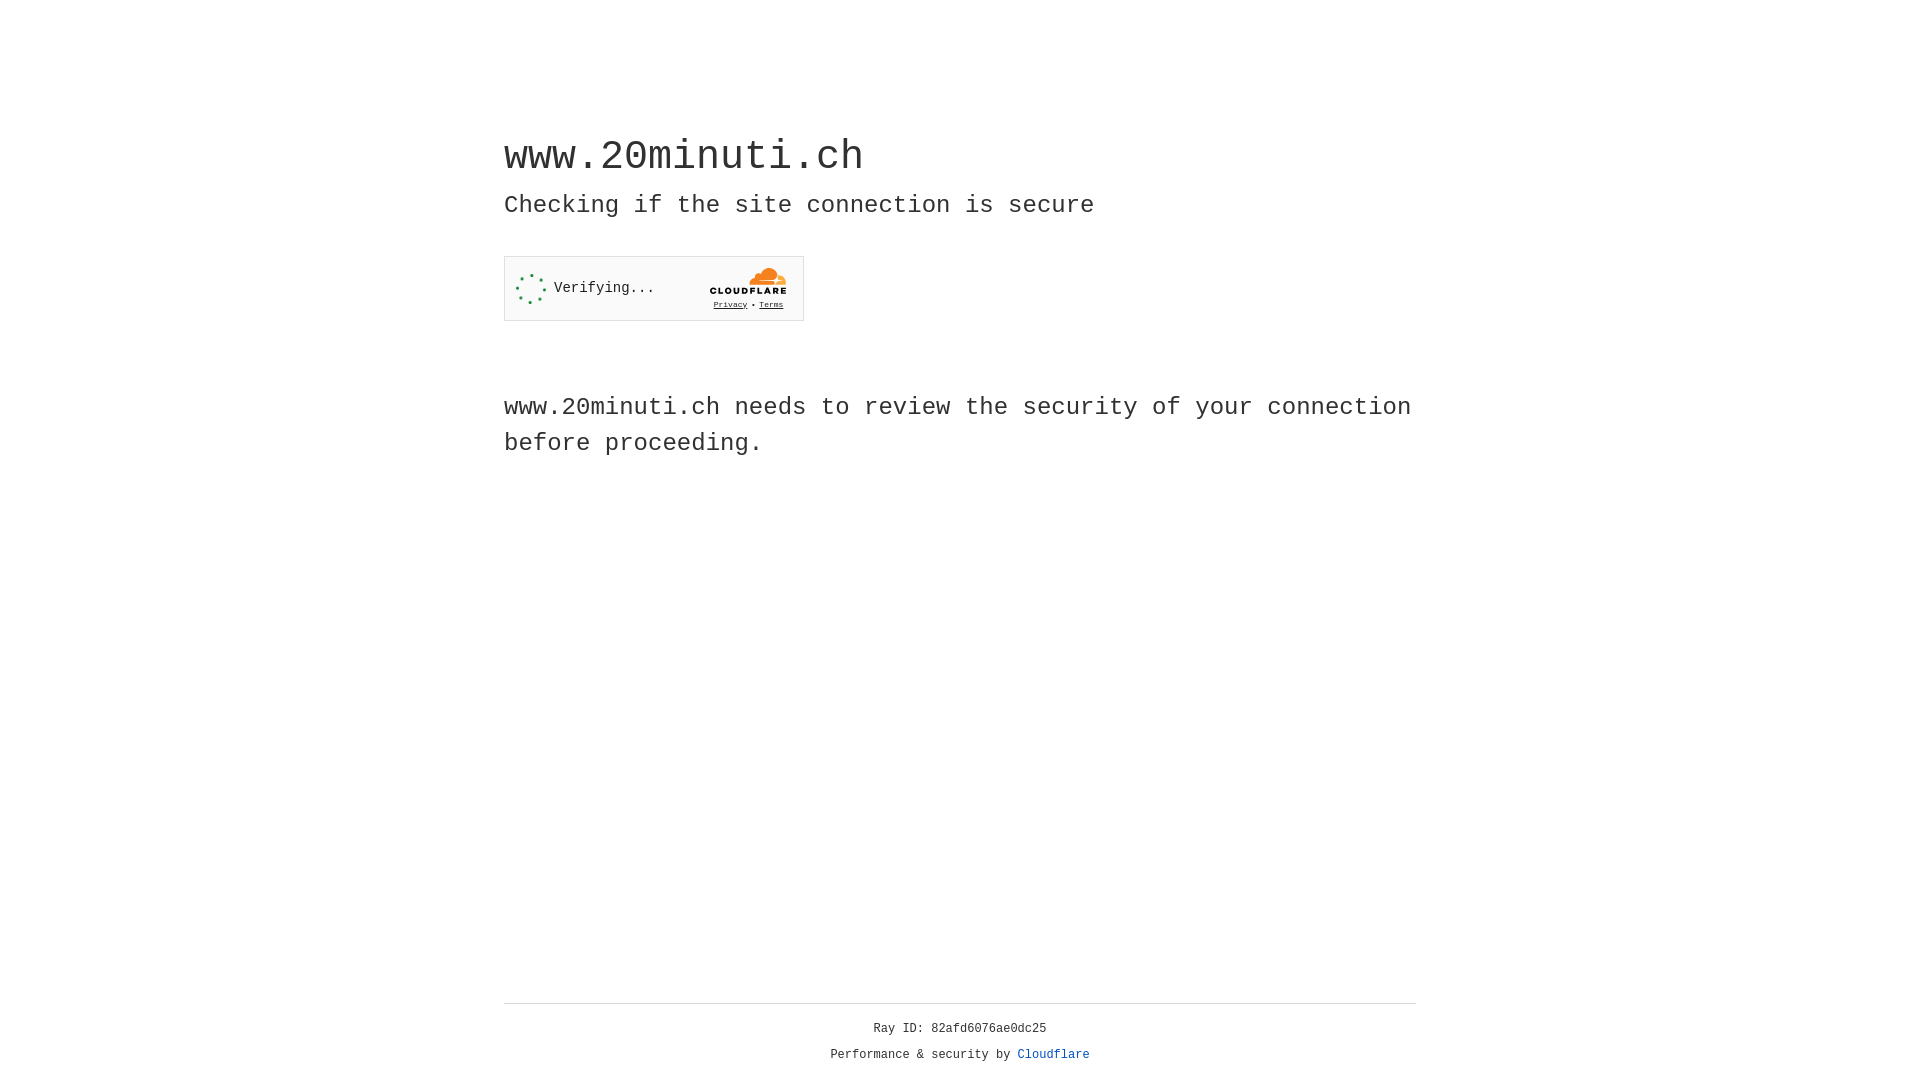 The height and width of the screenshot is (1080, 1920). I want to click on Cloudflare, so click(1054, 1055).